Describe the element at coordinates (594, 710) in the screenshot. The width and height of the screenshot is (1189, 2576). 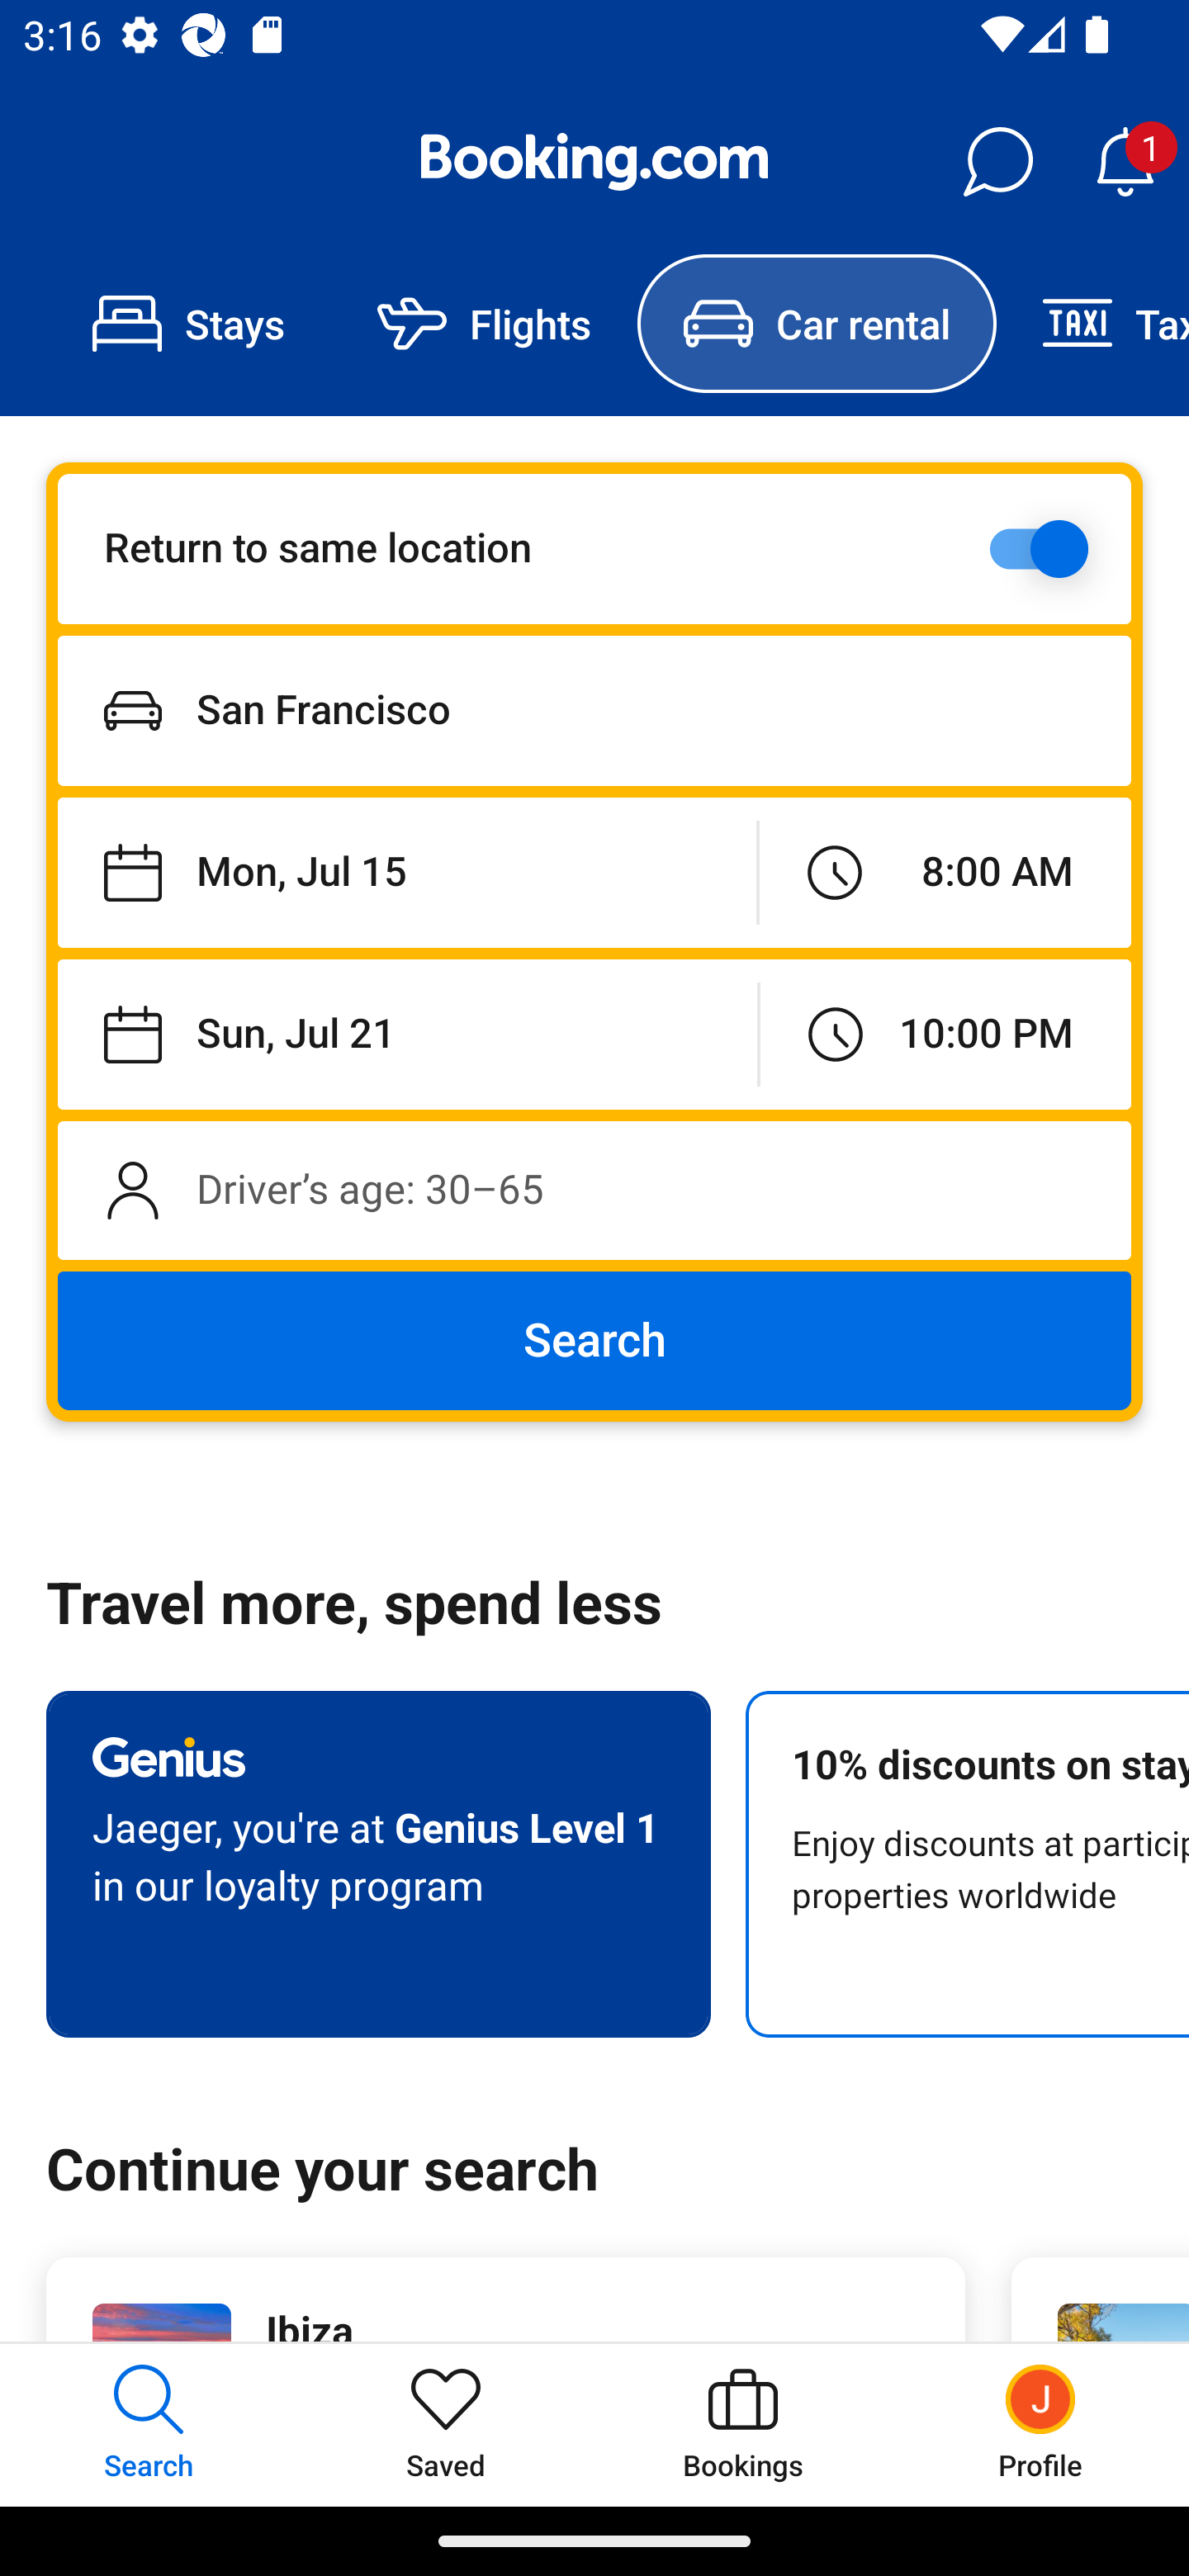
I see `Pick-up location: Text(name=San Francisco)` at that location.